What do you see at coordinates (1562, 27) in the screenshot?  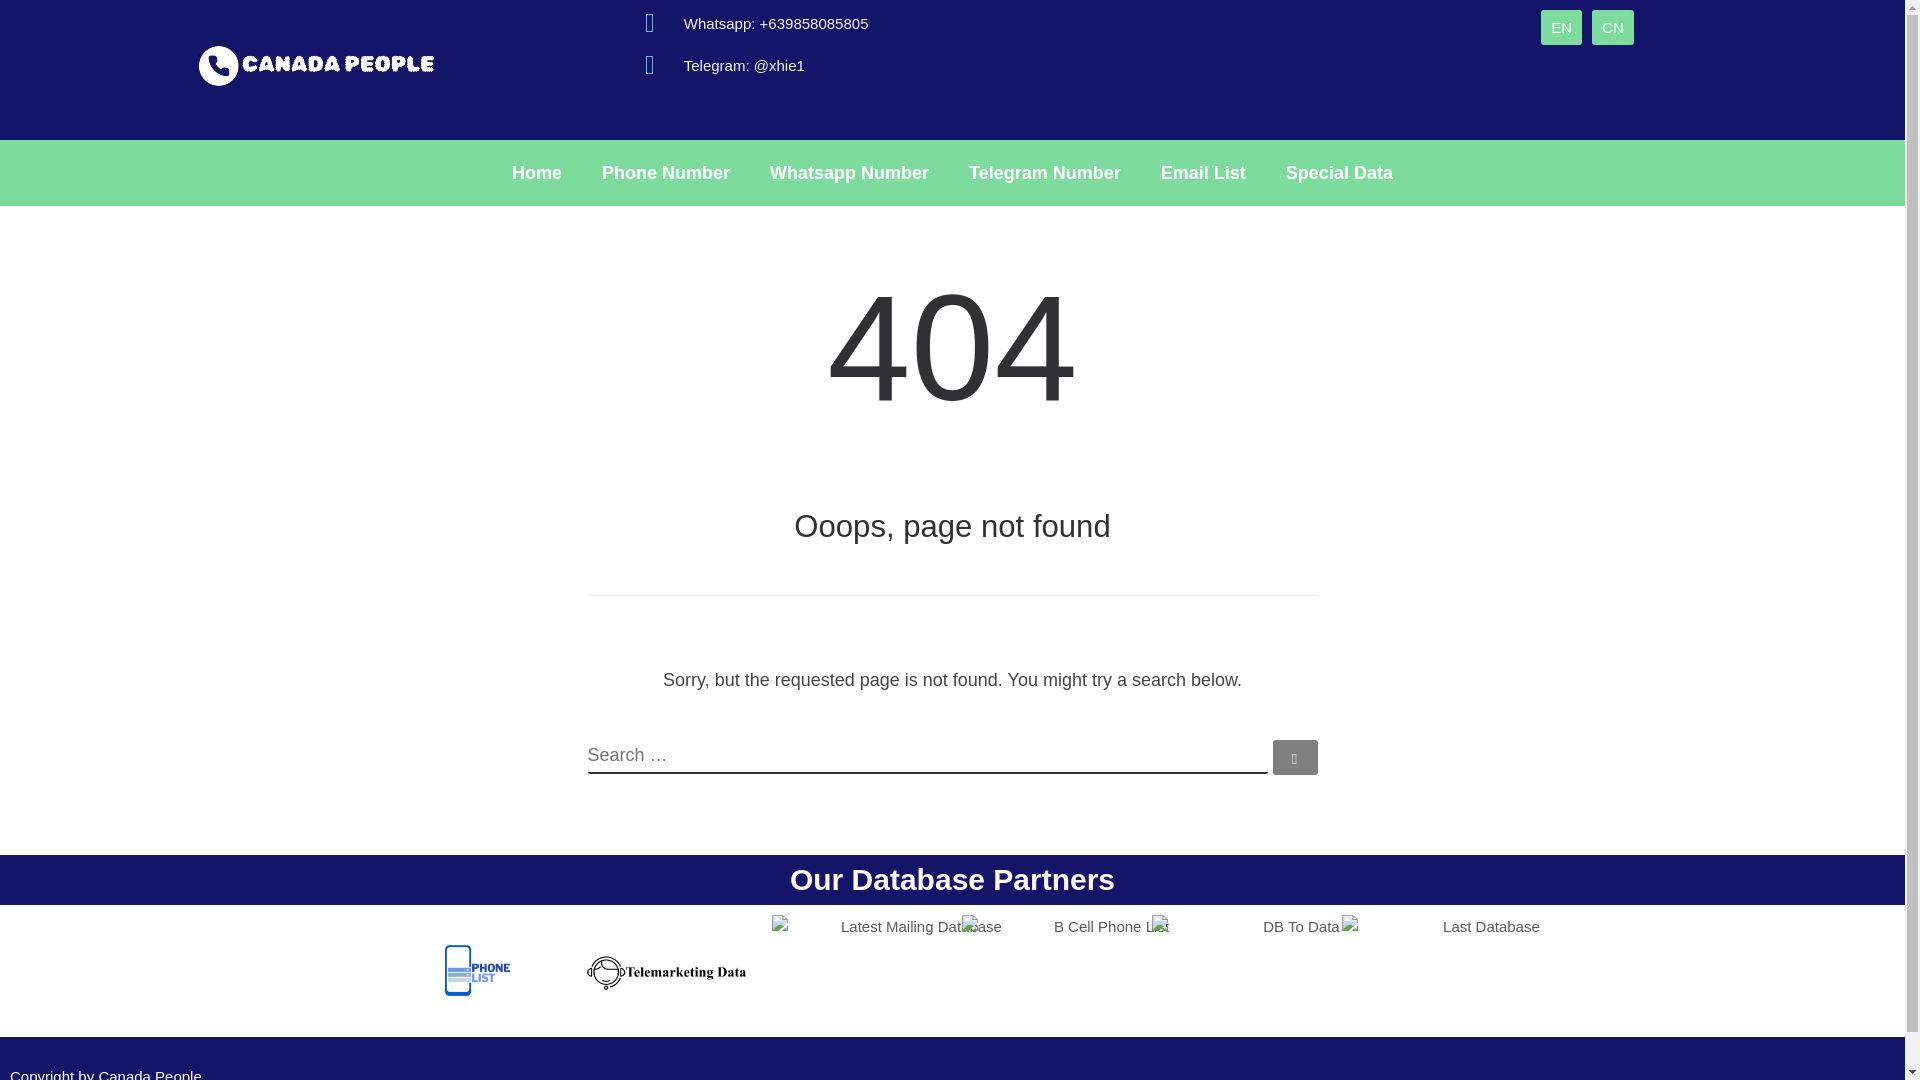 I see `EN` at bounding box center [1562, 27].